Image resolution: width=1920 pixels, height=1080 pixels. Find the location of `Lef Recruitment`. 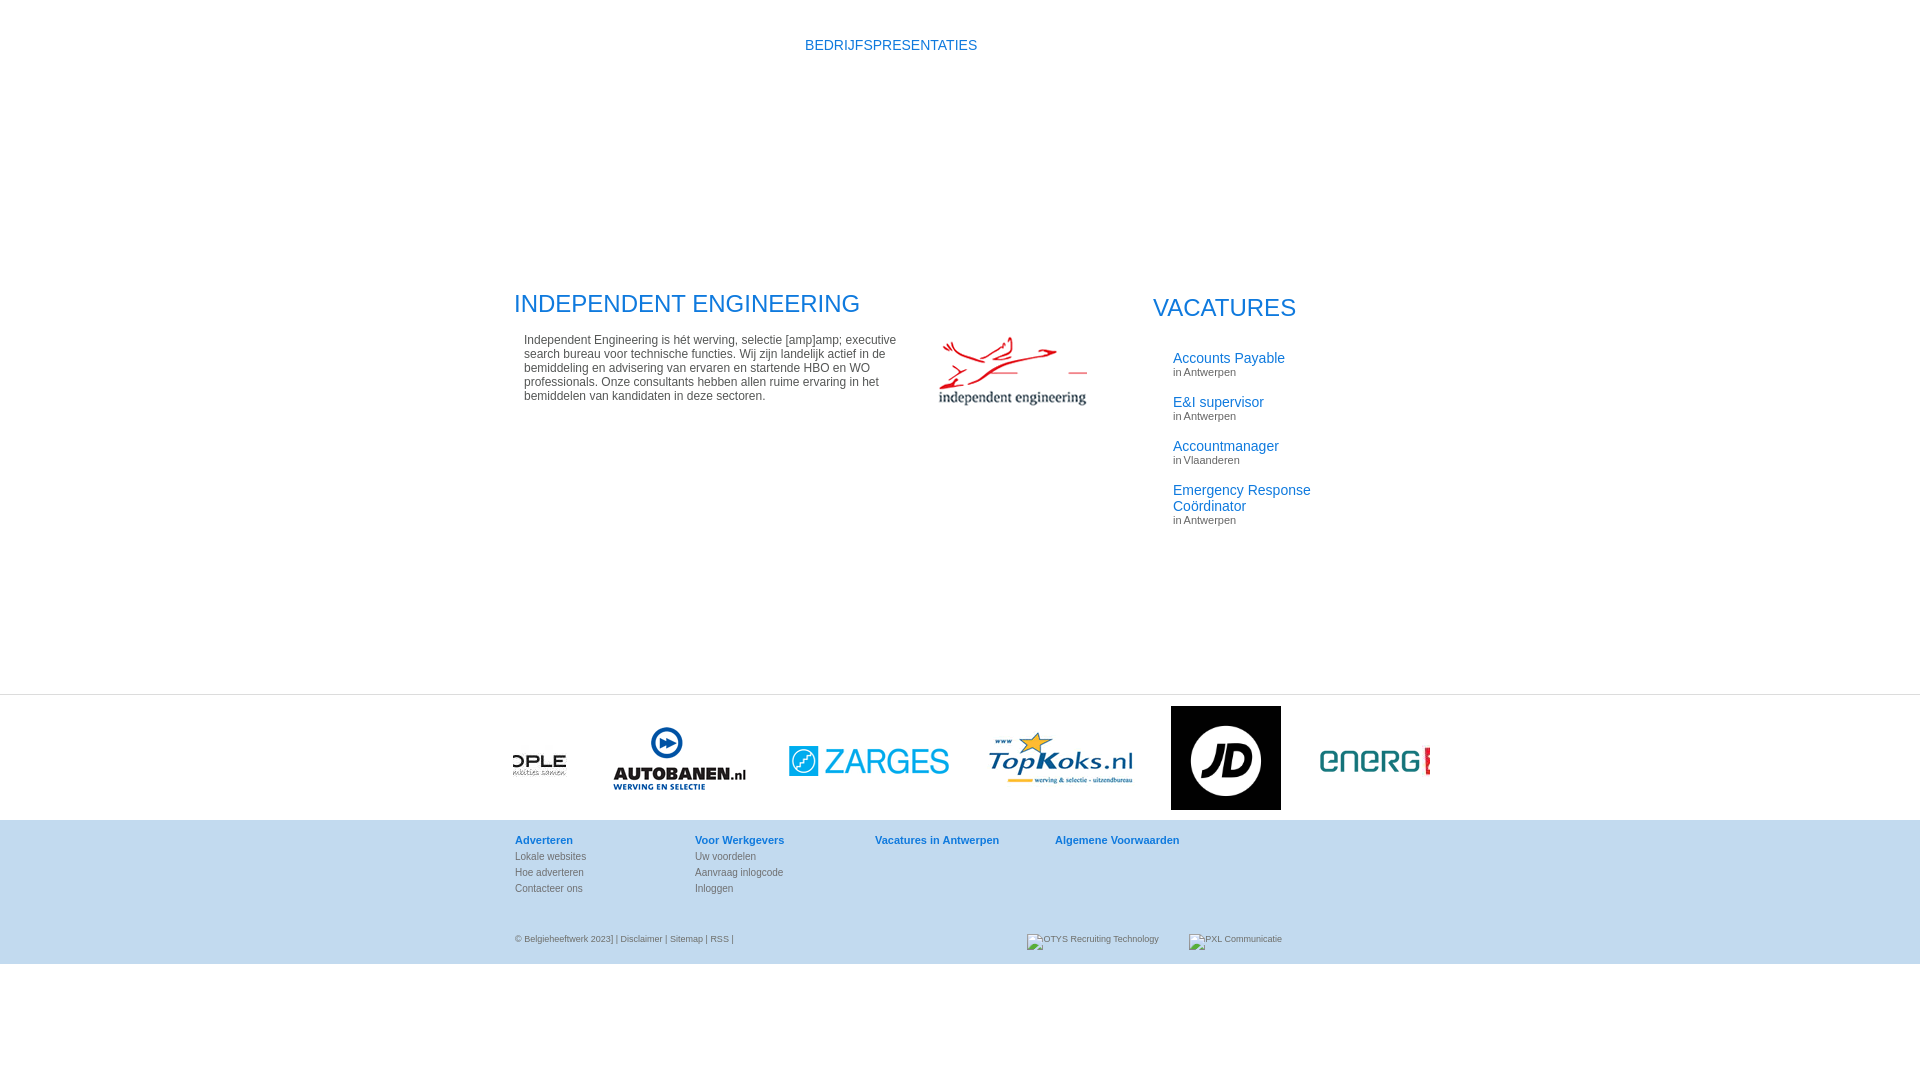

Lef Recruitment is located at coordinates (879, 761).